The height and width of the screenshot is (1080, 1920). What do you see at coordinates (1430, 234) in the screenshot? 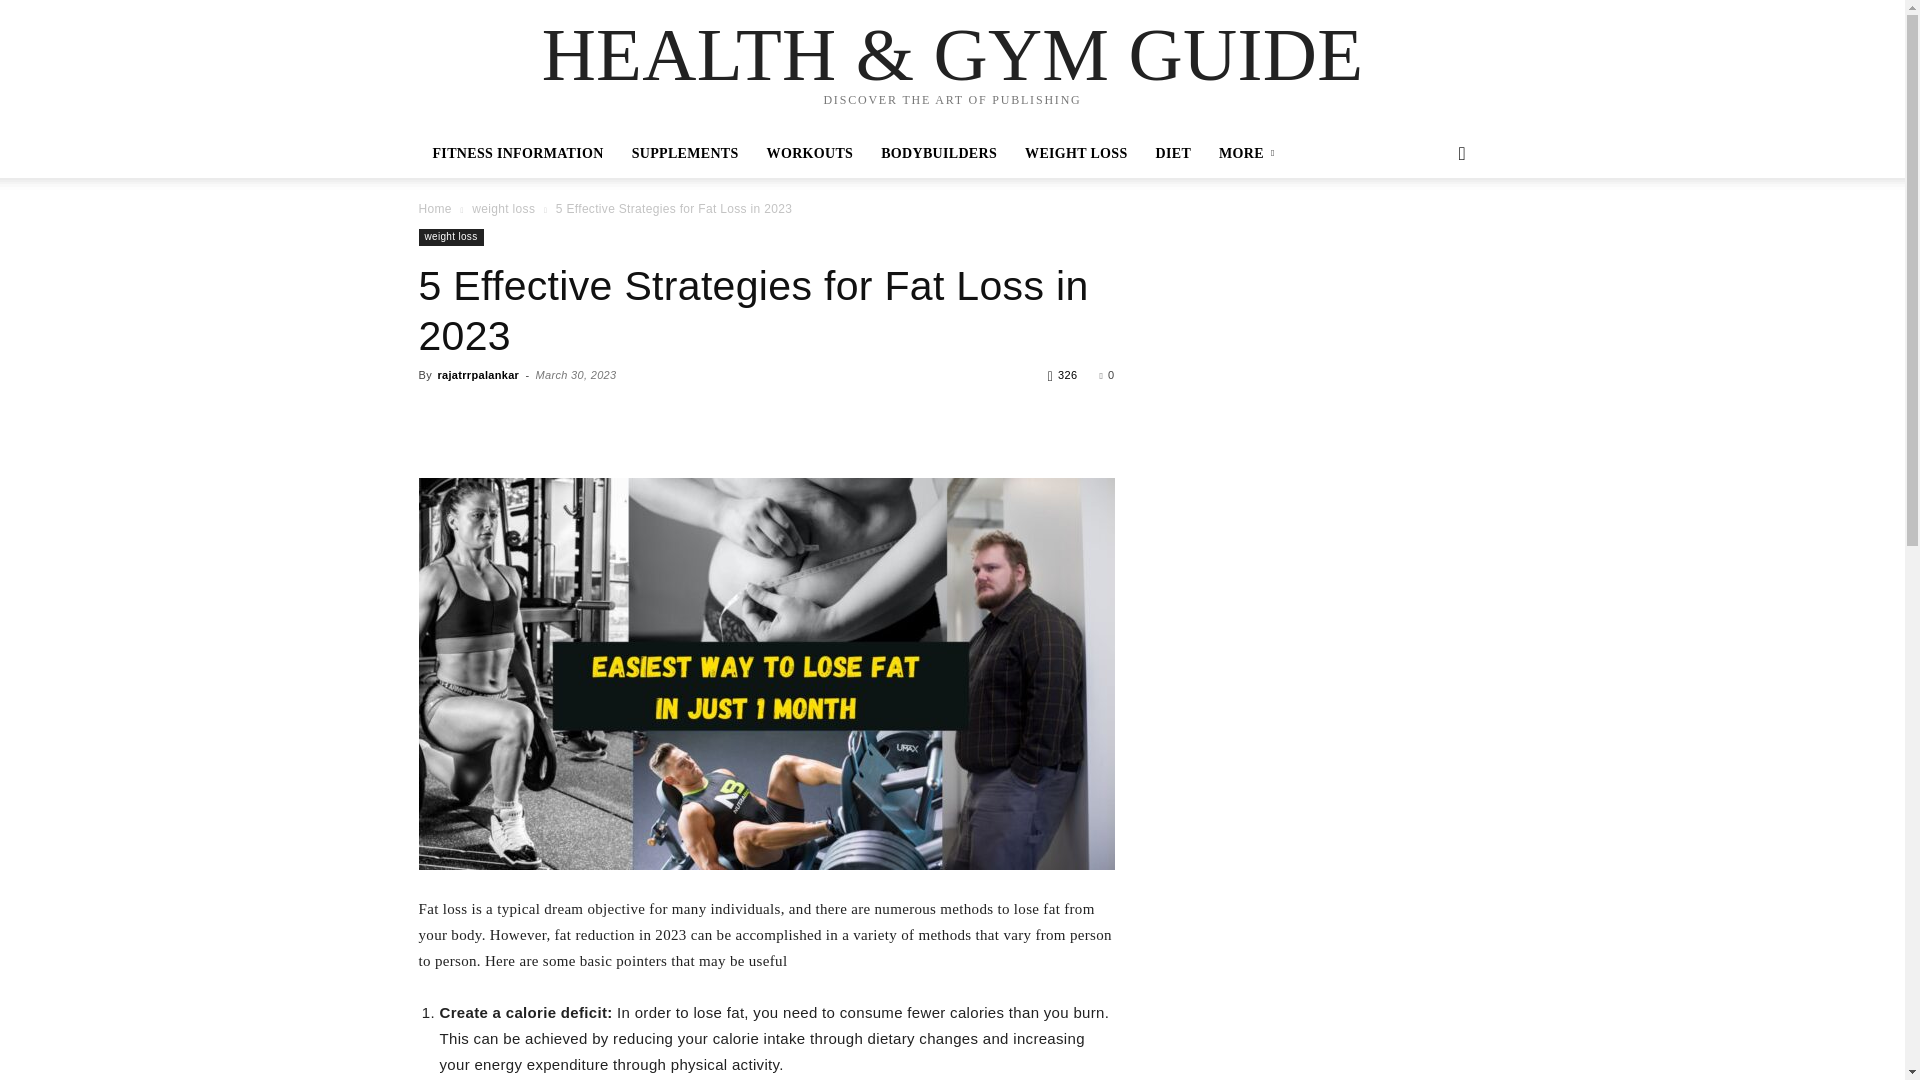
I see `Search` at bounding box center [1430, 234].